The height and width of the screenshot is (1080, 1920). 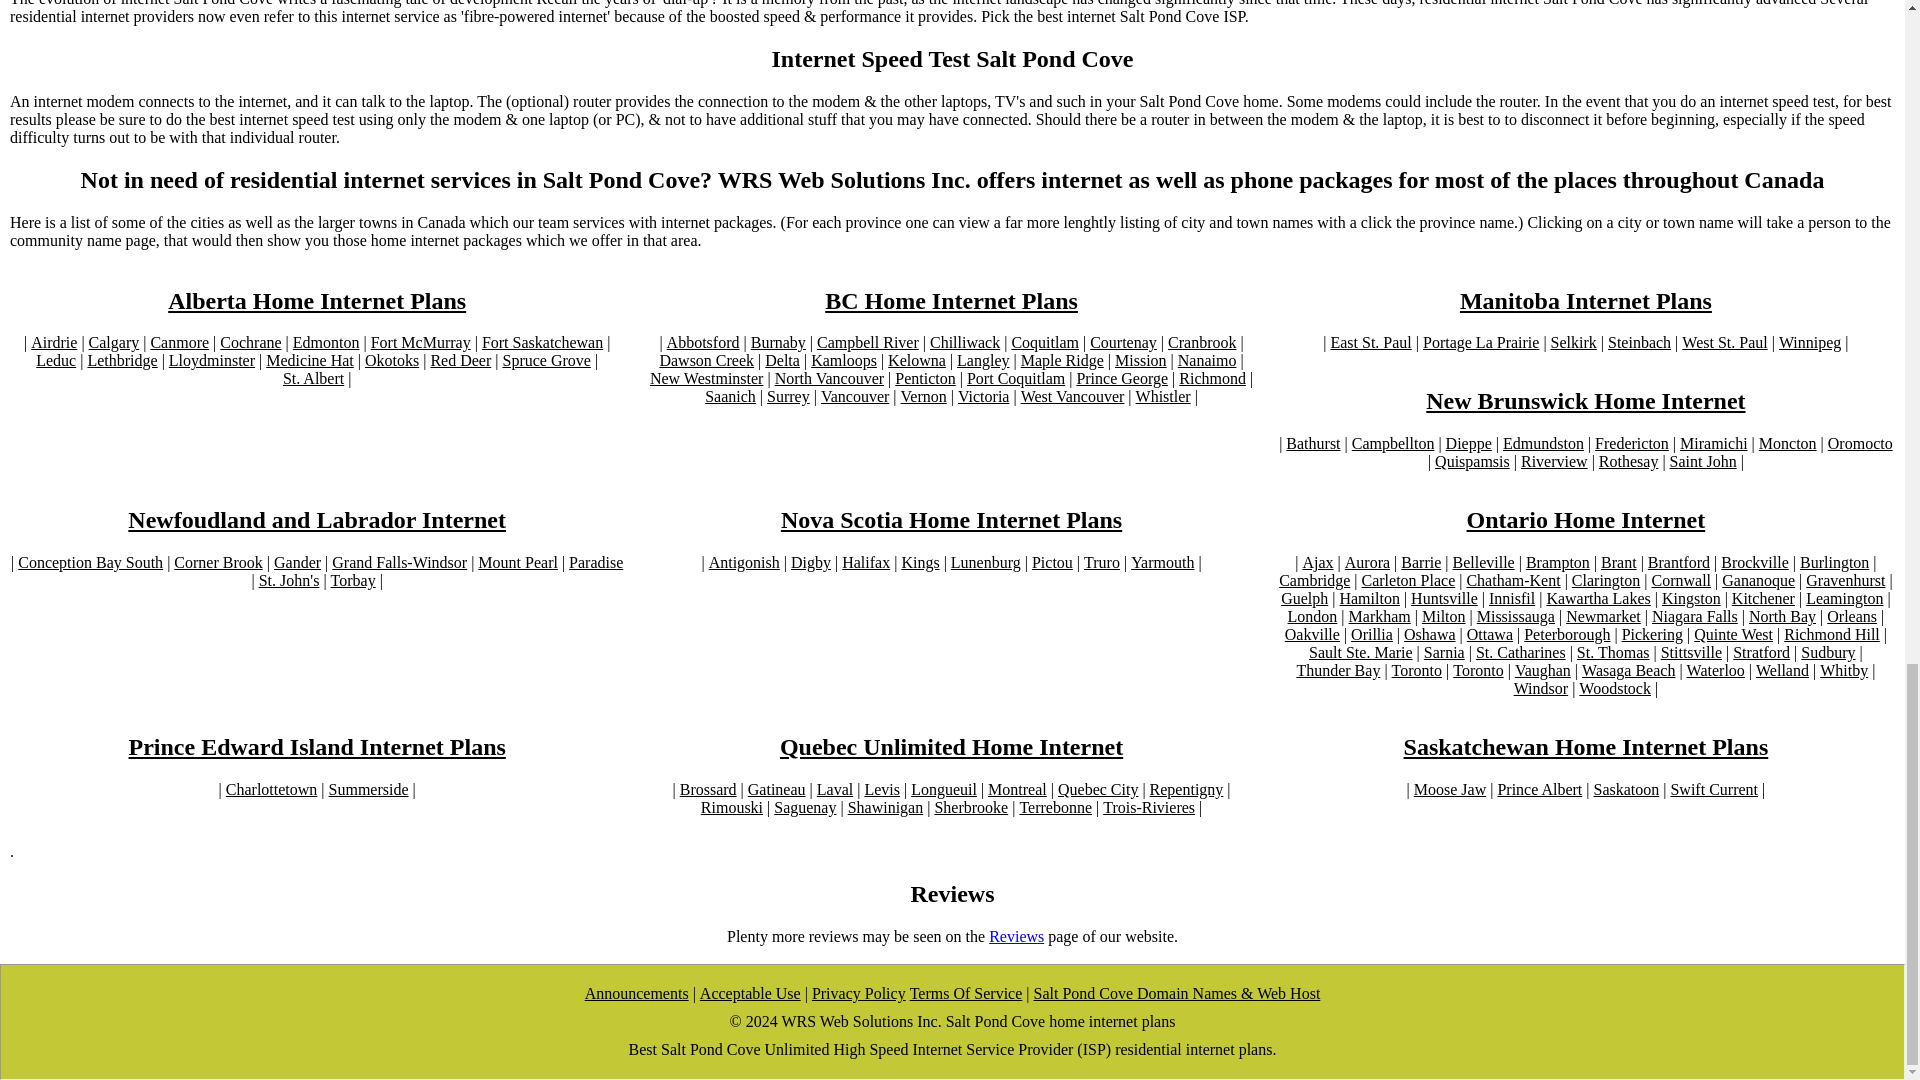 What do you see at coordinates (542, 342) in the screenshot?
I see `Fort Saskatchewan` at bounding box center [542, 342].